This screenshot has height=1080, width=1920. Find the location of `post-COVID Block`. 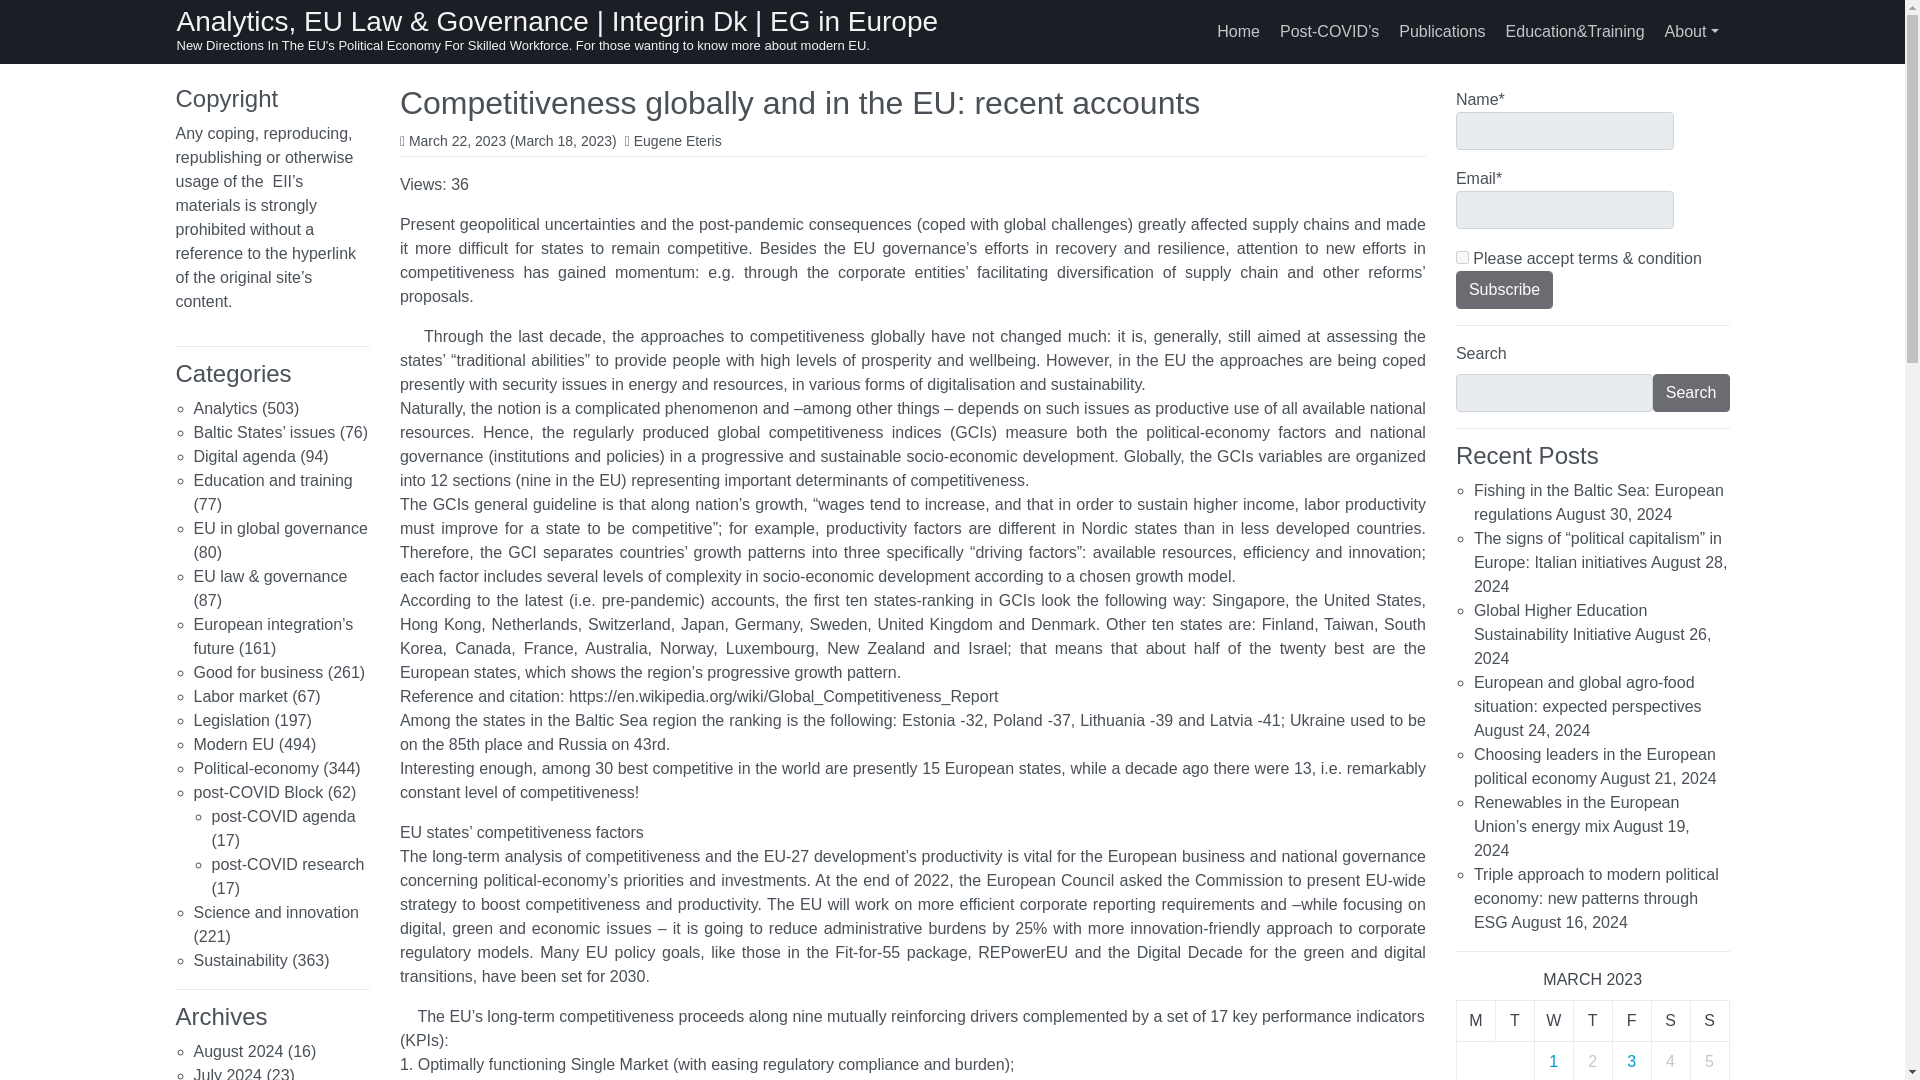

post-COVID Block is located at coordinates (258, 792).